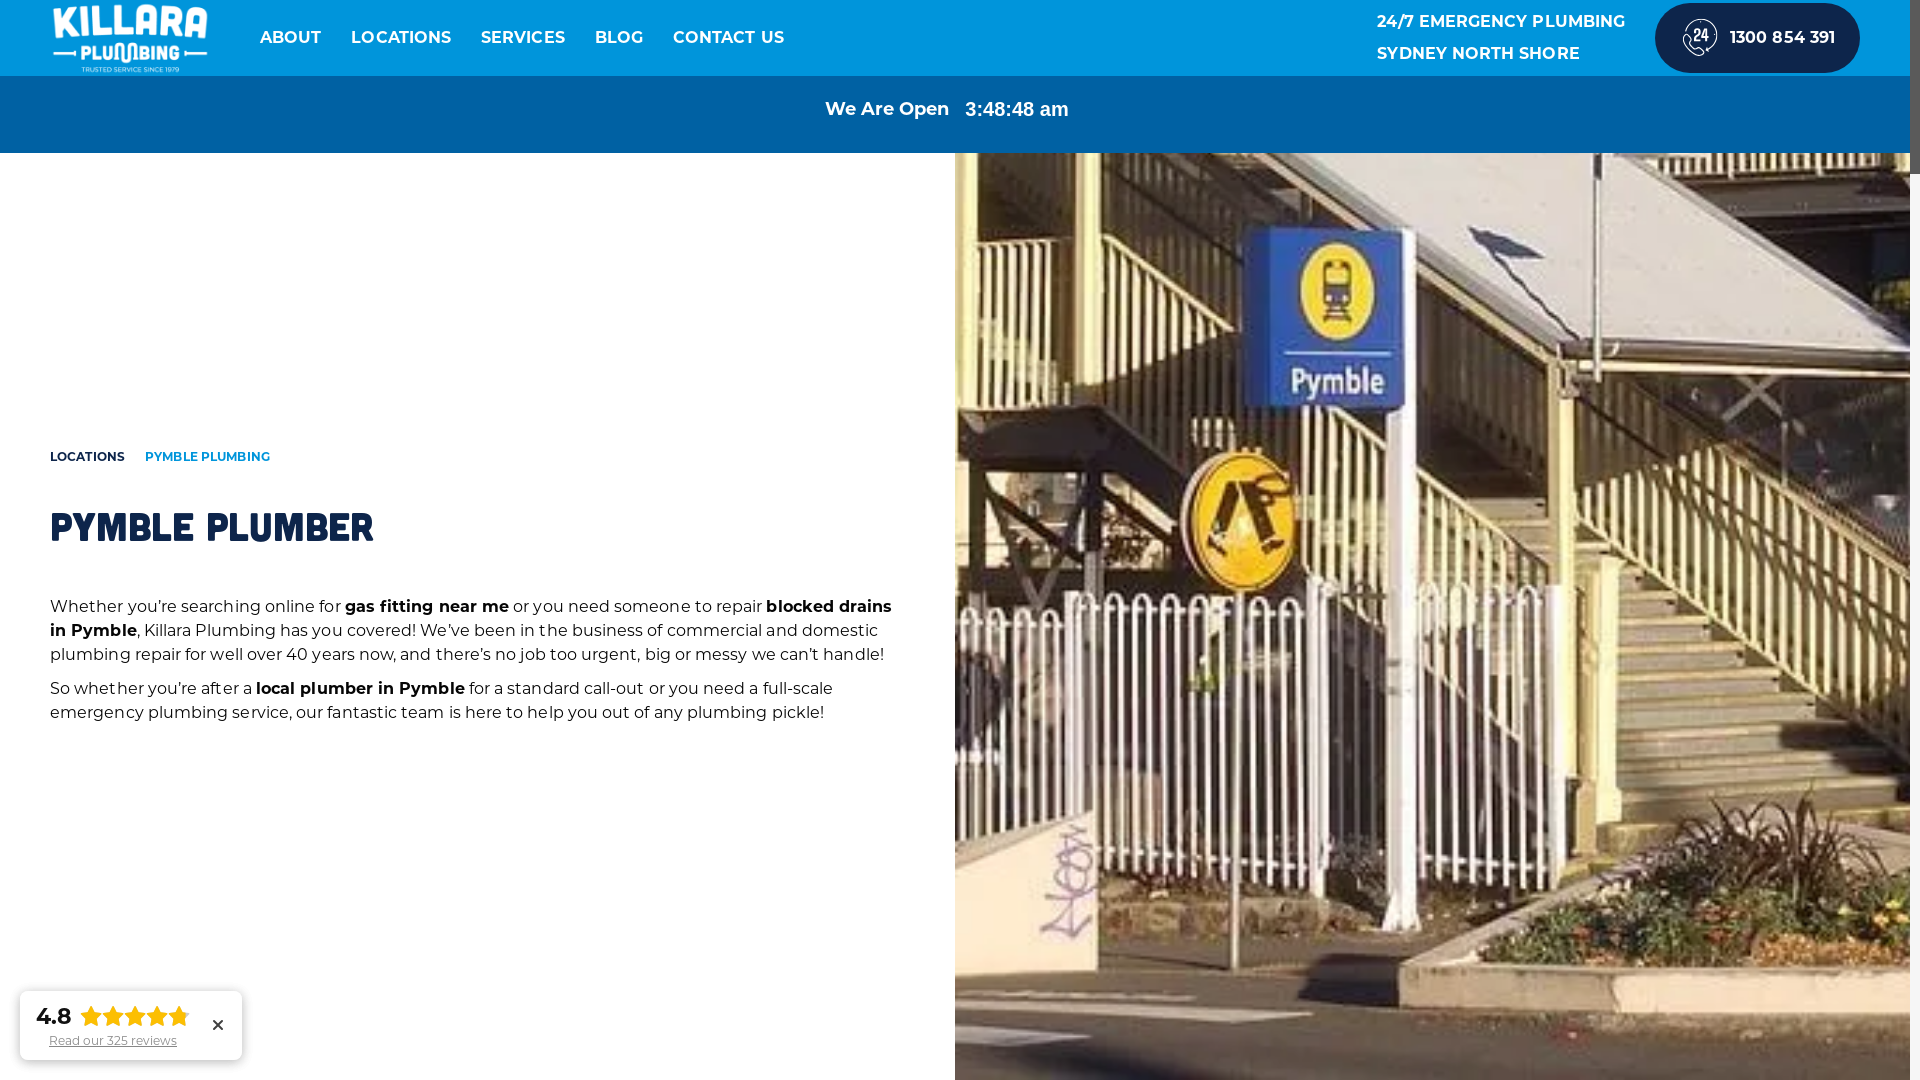 This screenshot has width=1920, height=1080. Describe the element at coordinates (523, 38) in the screenshot. I see `SERVICES` at that location.